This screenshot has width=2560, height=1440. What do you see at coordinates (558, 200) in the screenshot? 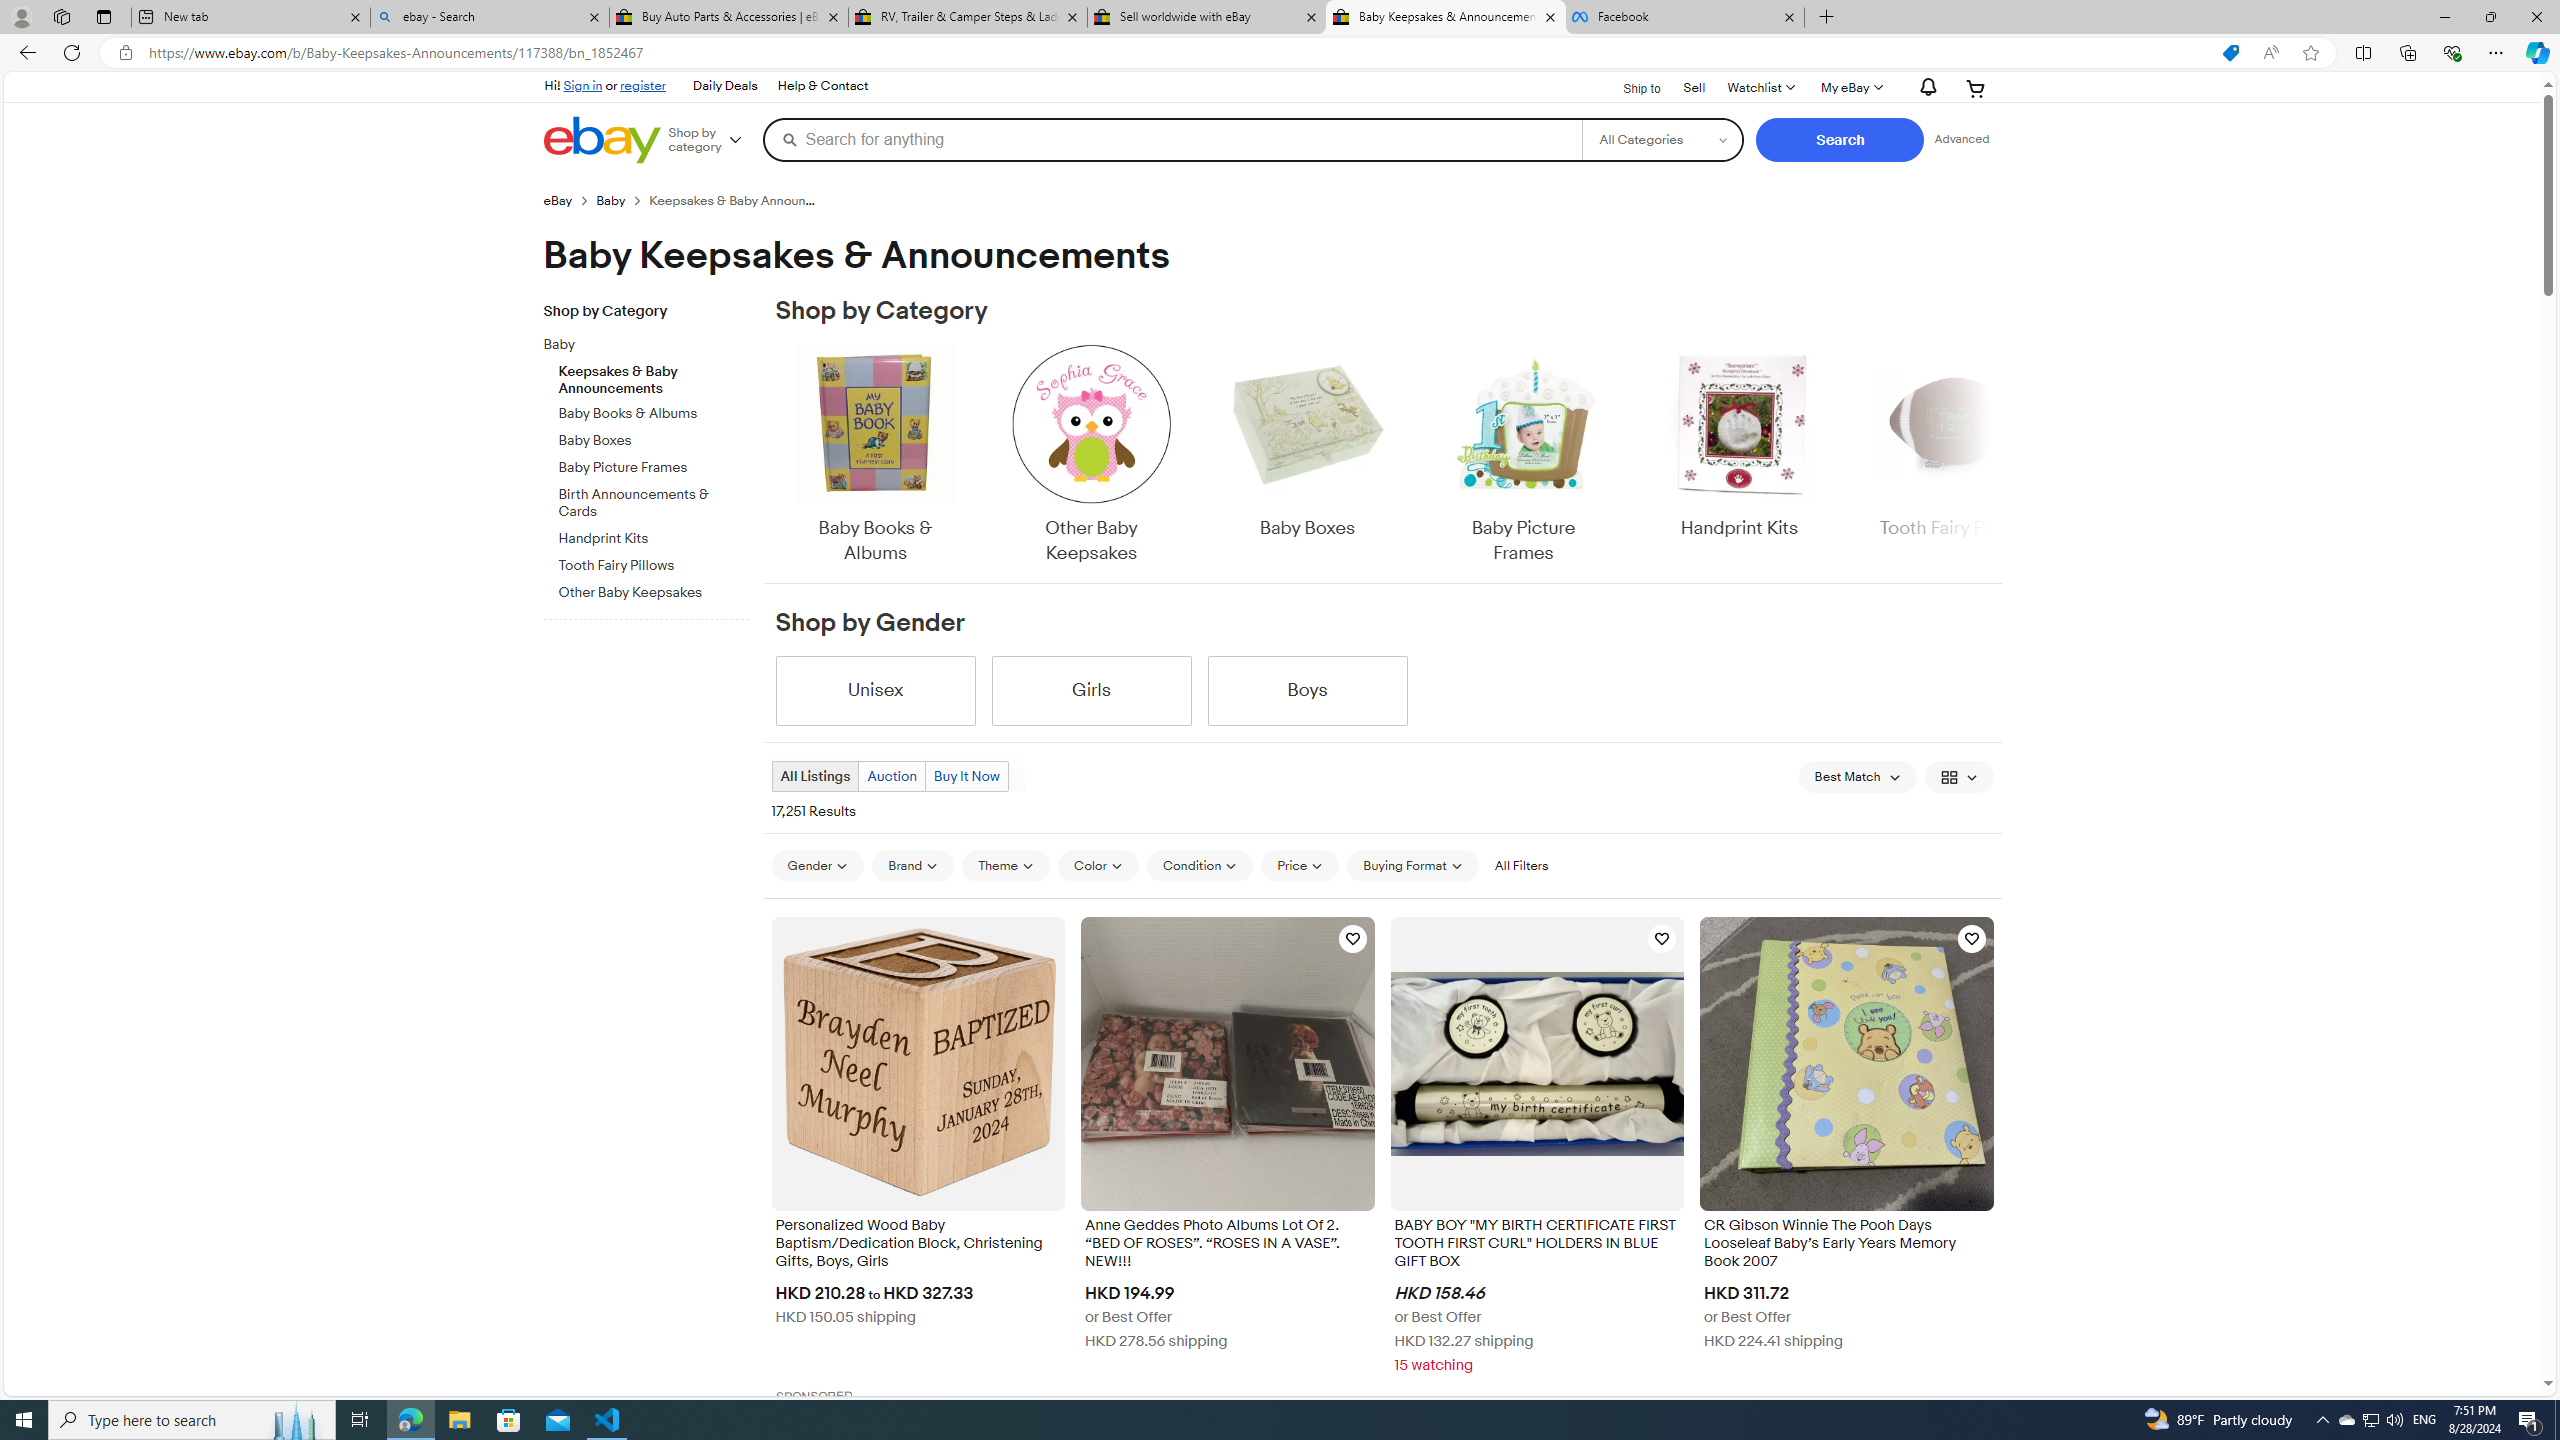
I see `eBay` at bounding box center [558, 200].